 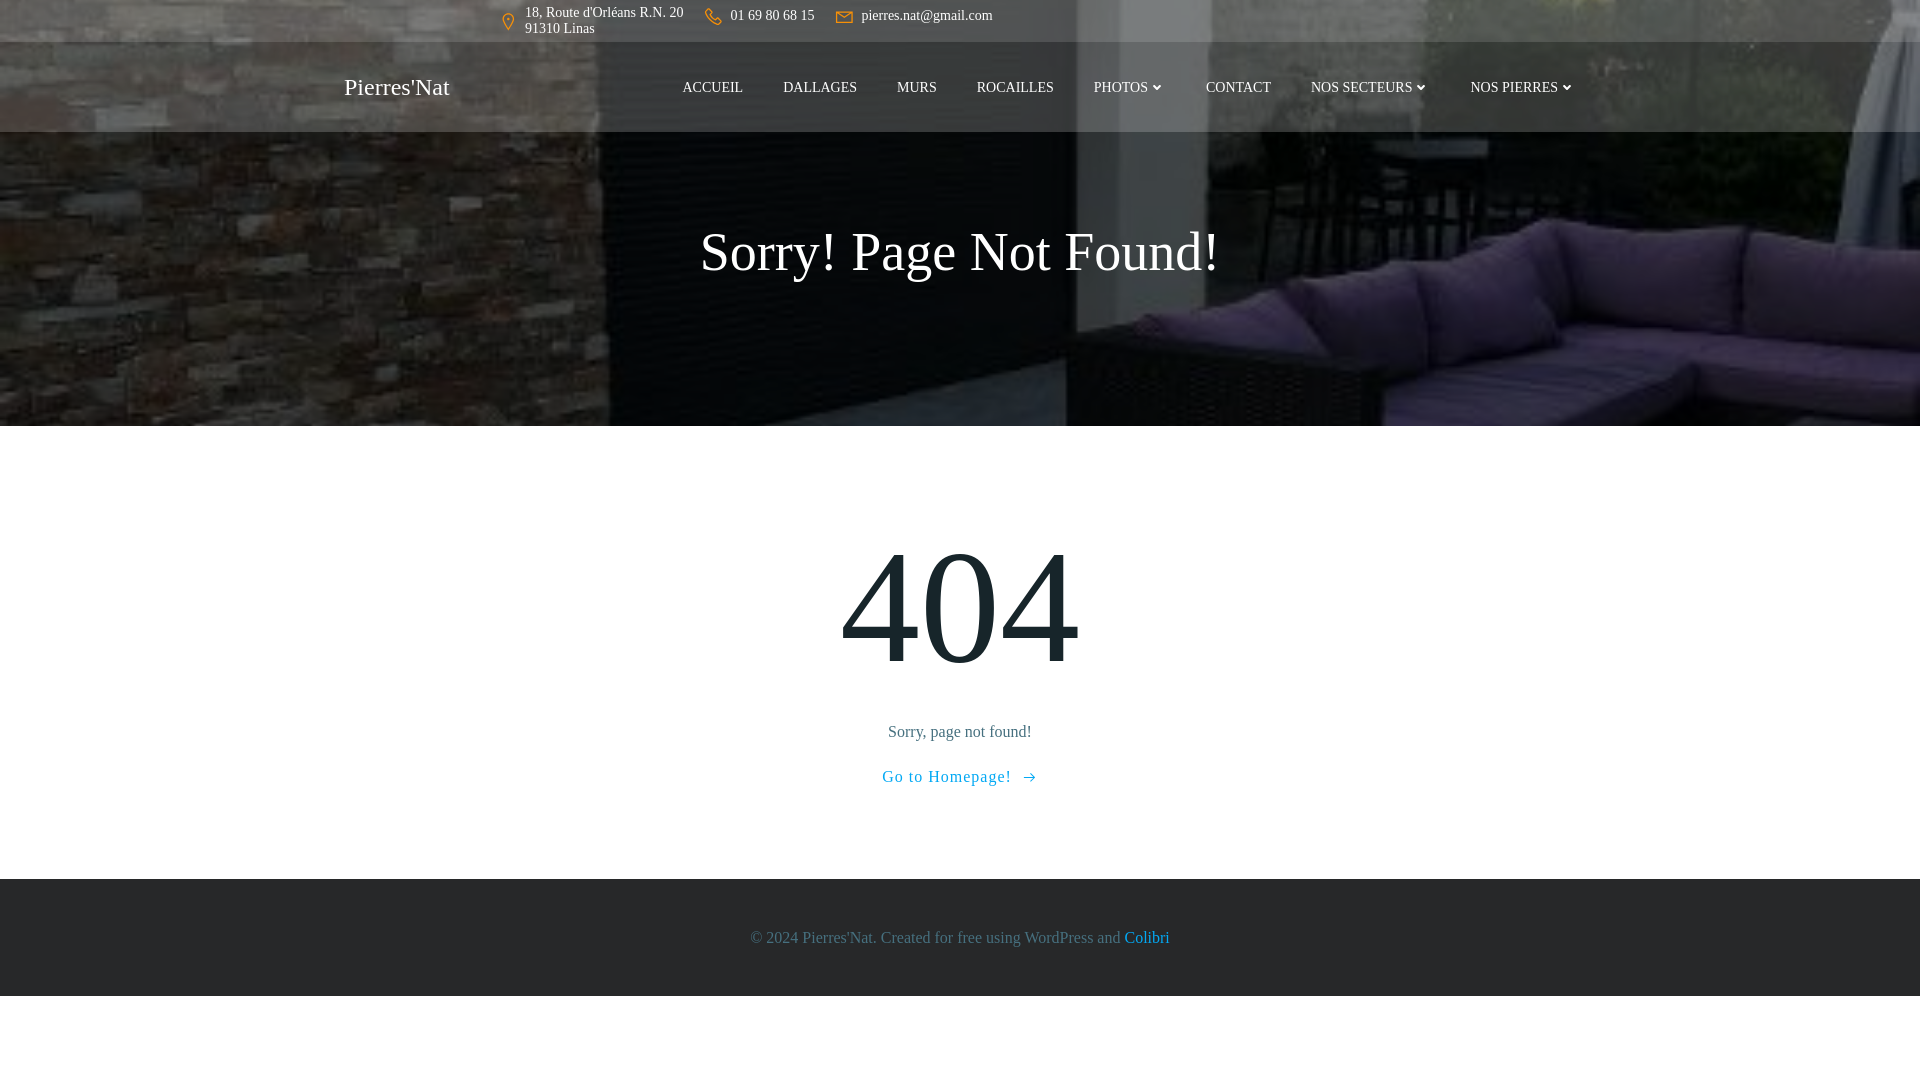 What do you see at coordinates (1238, 86) in the screenshot?
I see `CONTACT` at bounding box center [1238, 86].